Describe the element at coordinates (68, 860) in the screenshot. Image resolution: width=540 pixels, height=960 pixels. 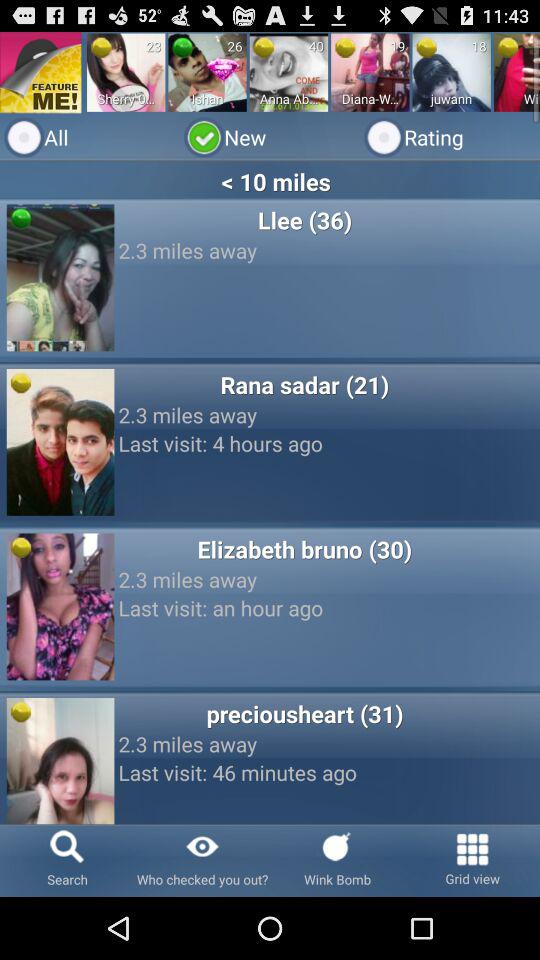
I see `turn off search` at that location.